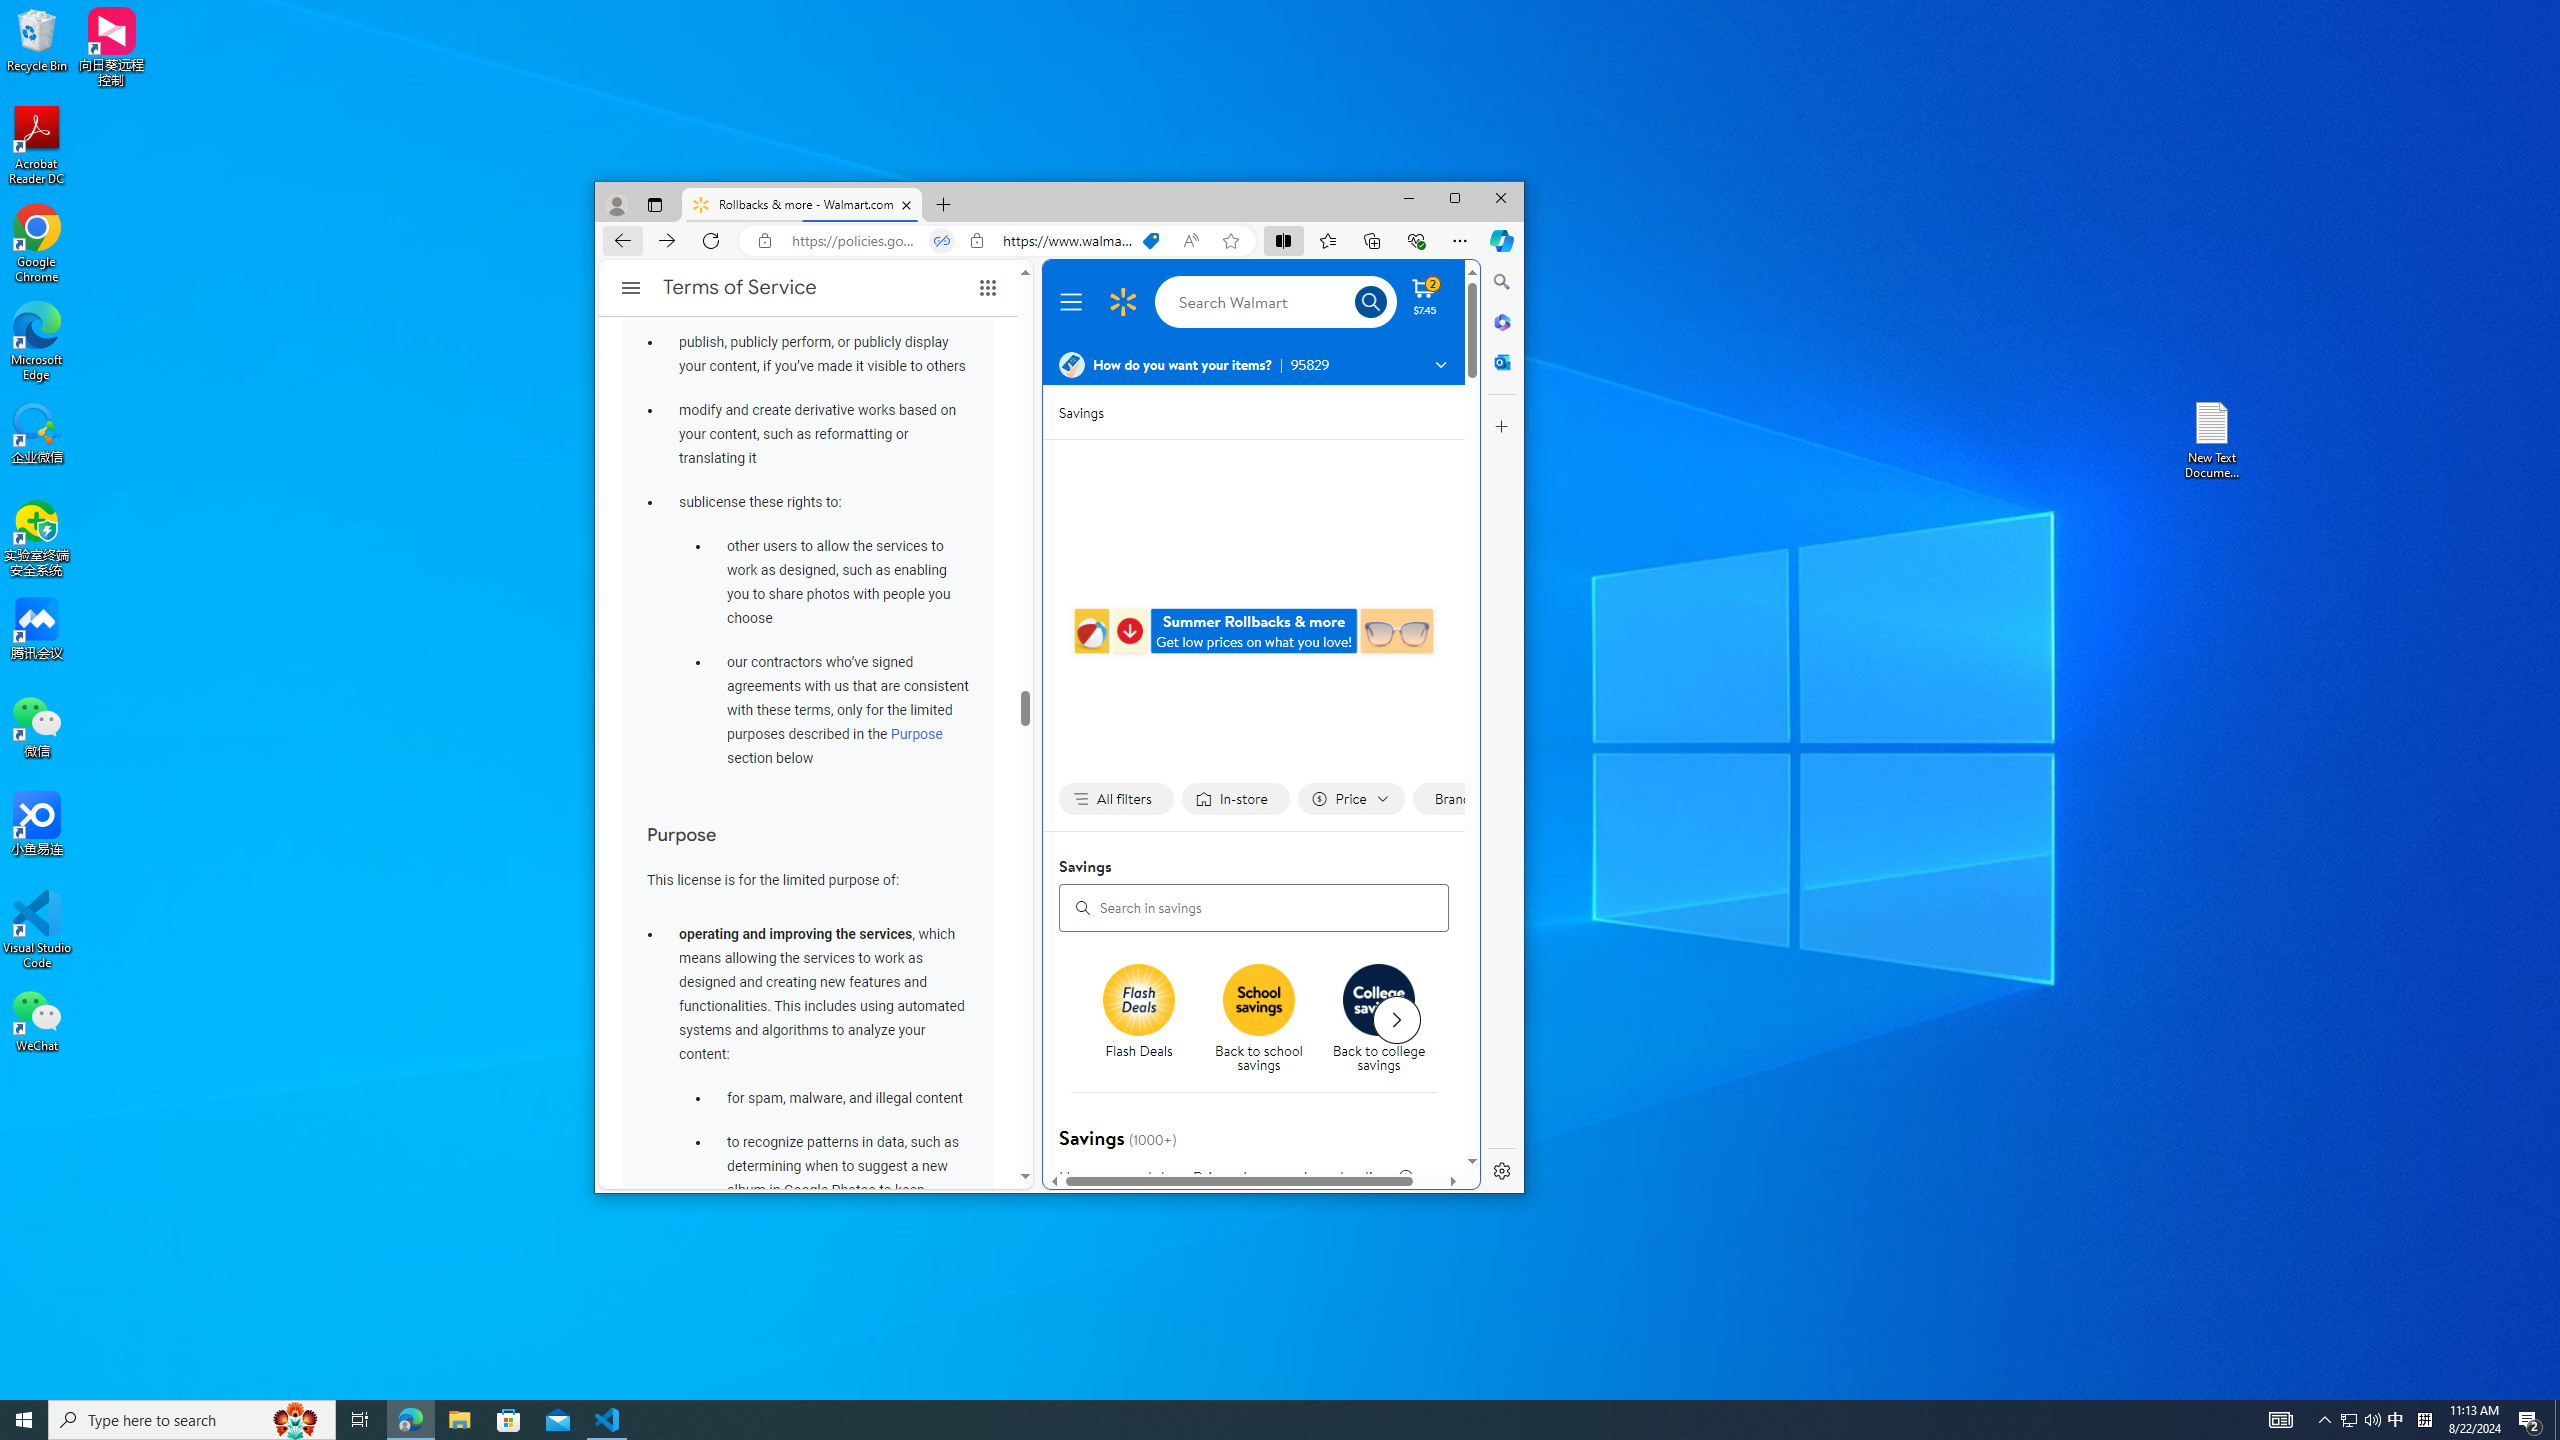 The height and width of the screenshot is (1440, 2560). Describe the element at coordinates (37, 146) in the screenshot. I see `Acrobat Reader DC` at that location.